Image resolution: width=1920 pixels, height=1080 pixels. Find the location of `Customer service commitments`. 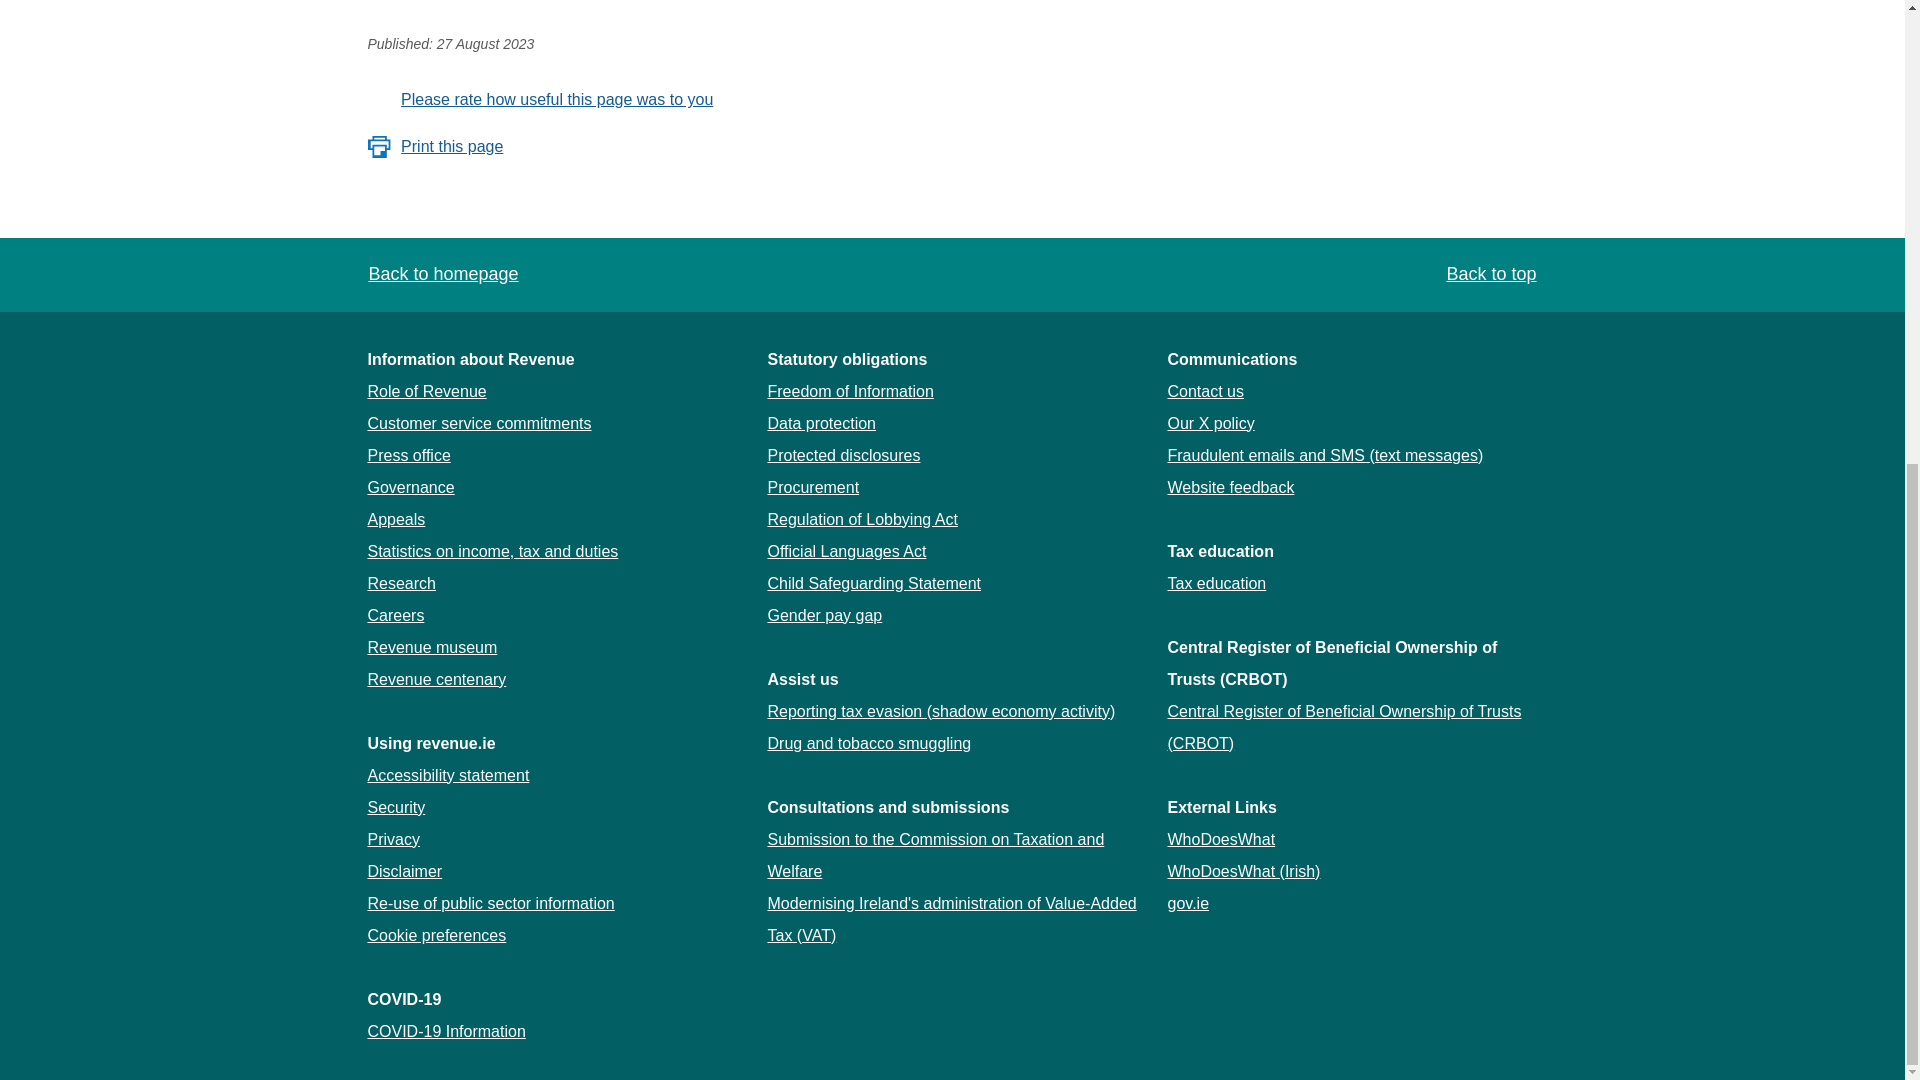

Customer service commitments is located at coordinates (480, 422).